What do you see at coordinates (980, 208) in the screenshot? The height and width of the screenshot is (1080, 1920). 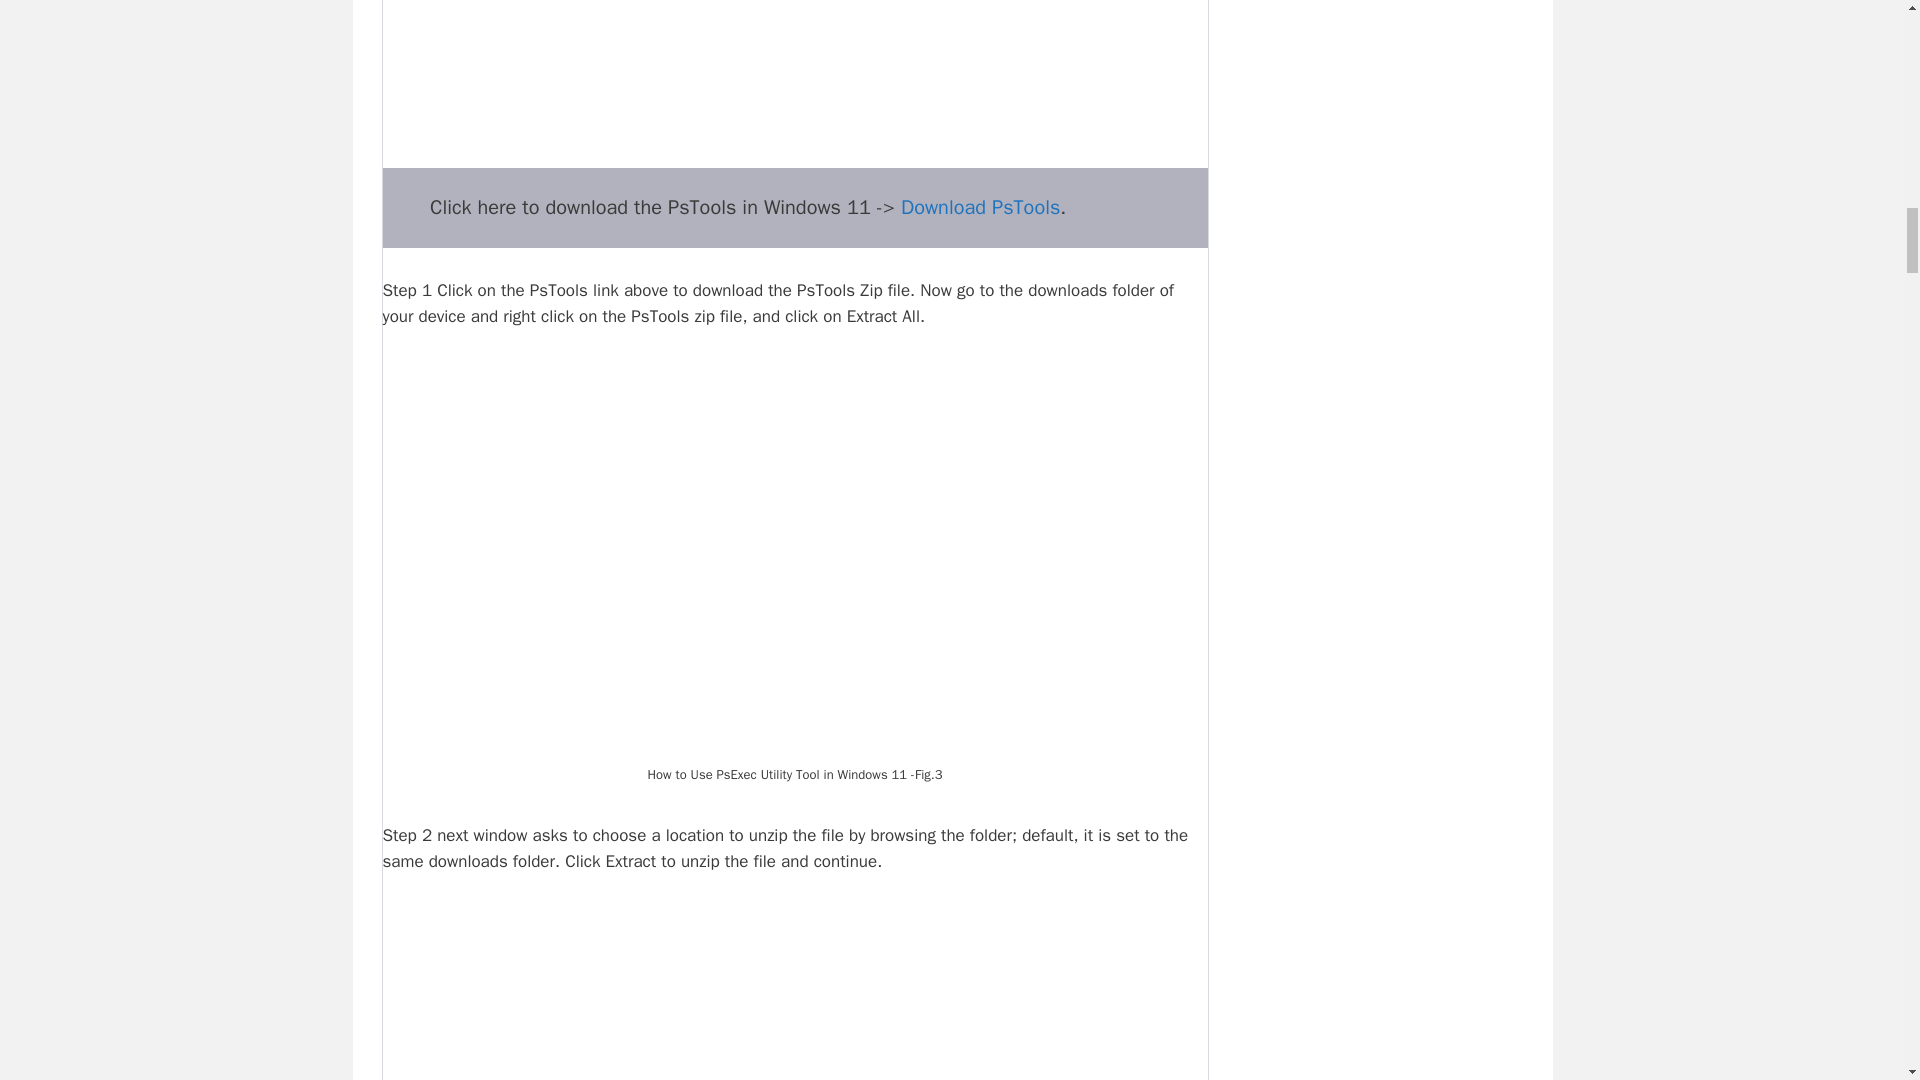 I see `Download PsTools` at bounding box center [980, 208].